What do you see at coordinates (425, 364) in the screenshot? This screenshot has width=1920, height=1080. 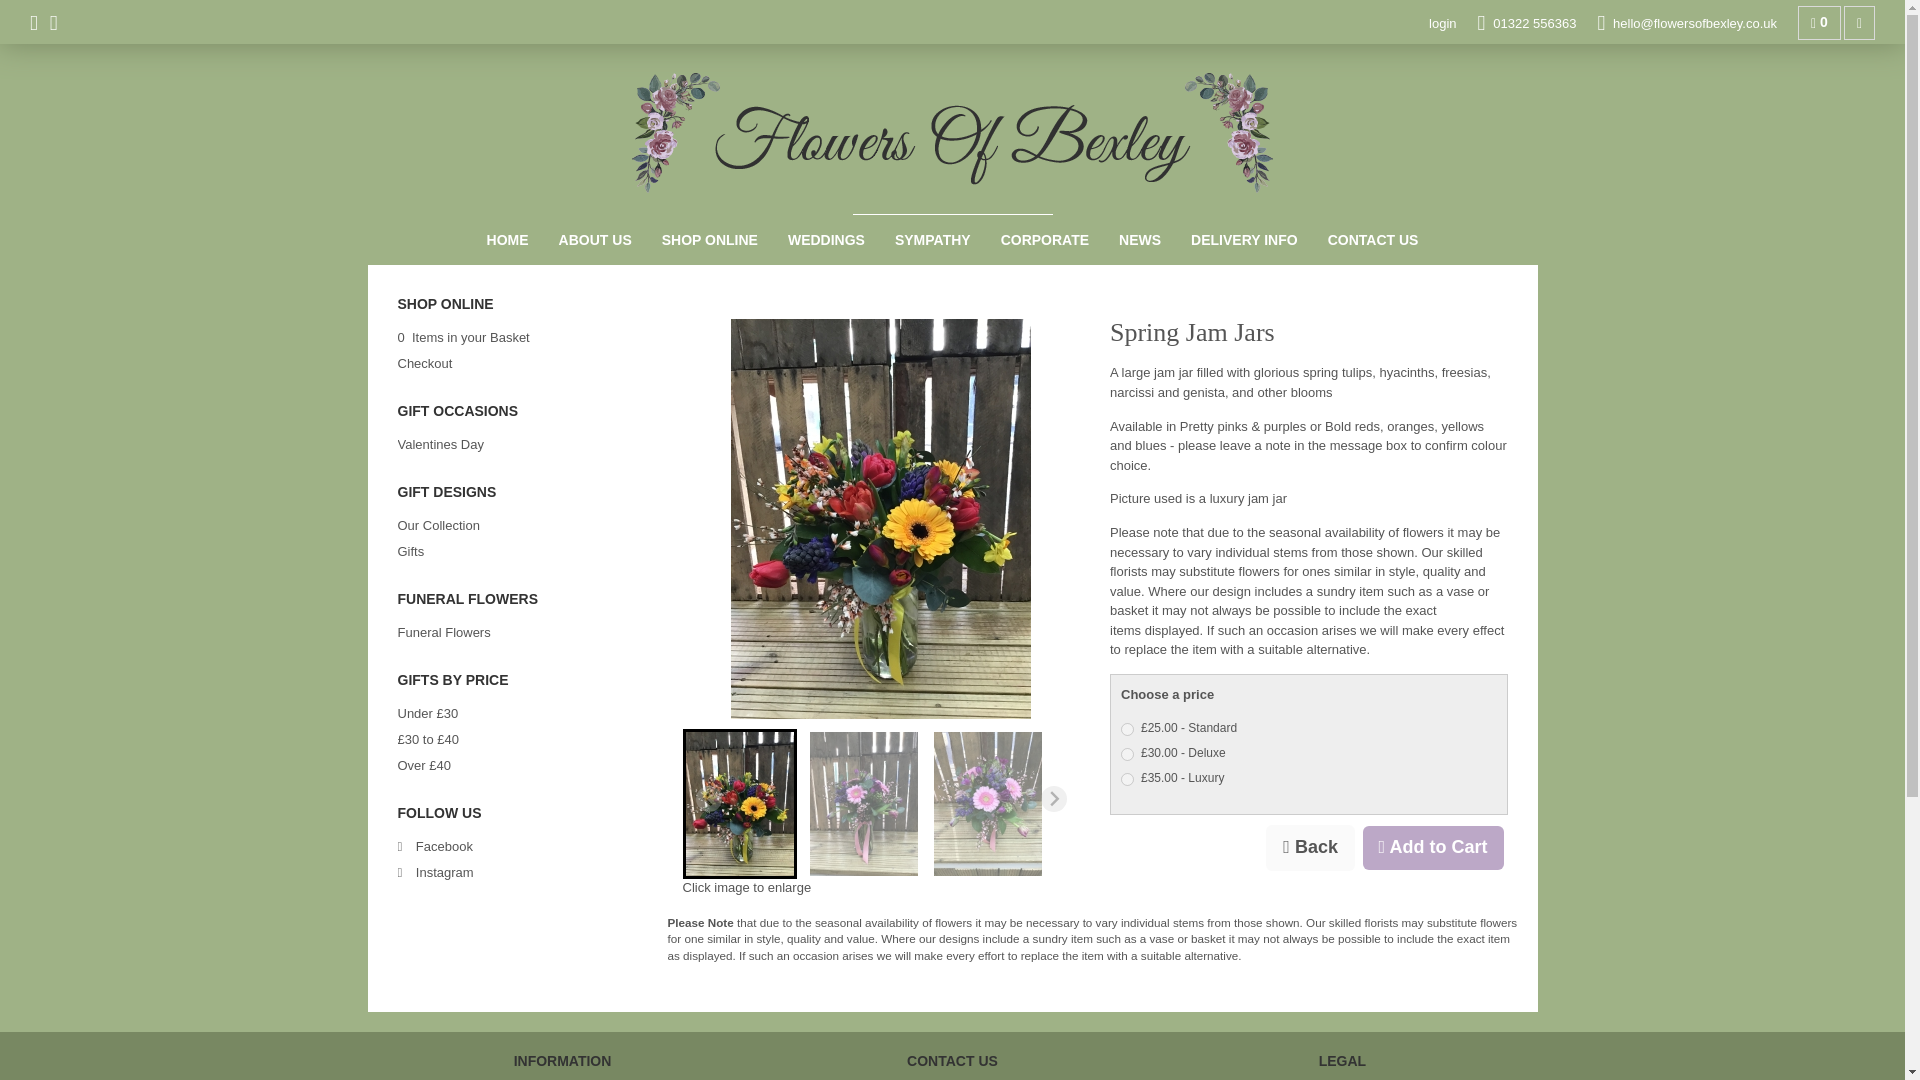 I see `Checkout` at bounding box center [425, 364].